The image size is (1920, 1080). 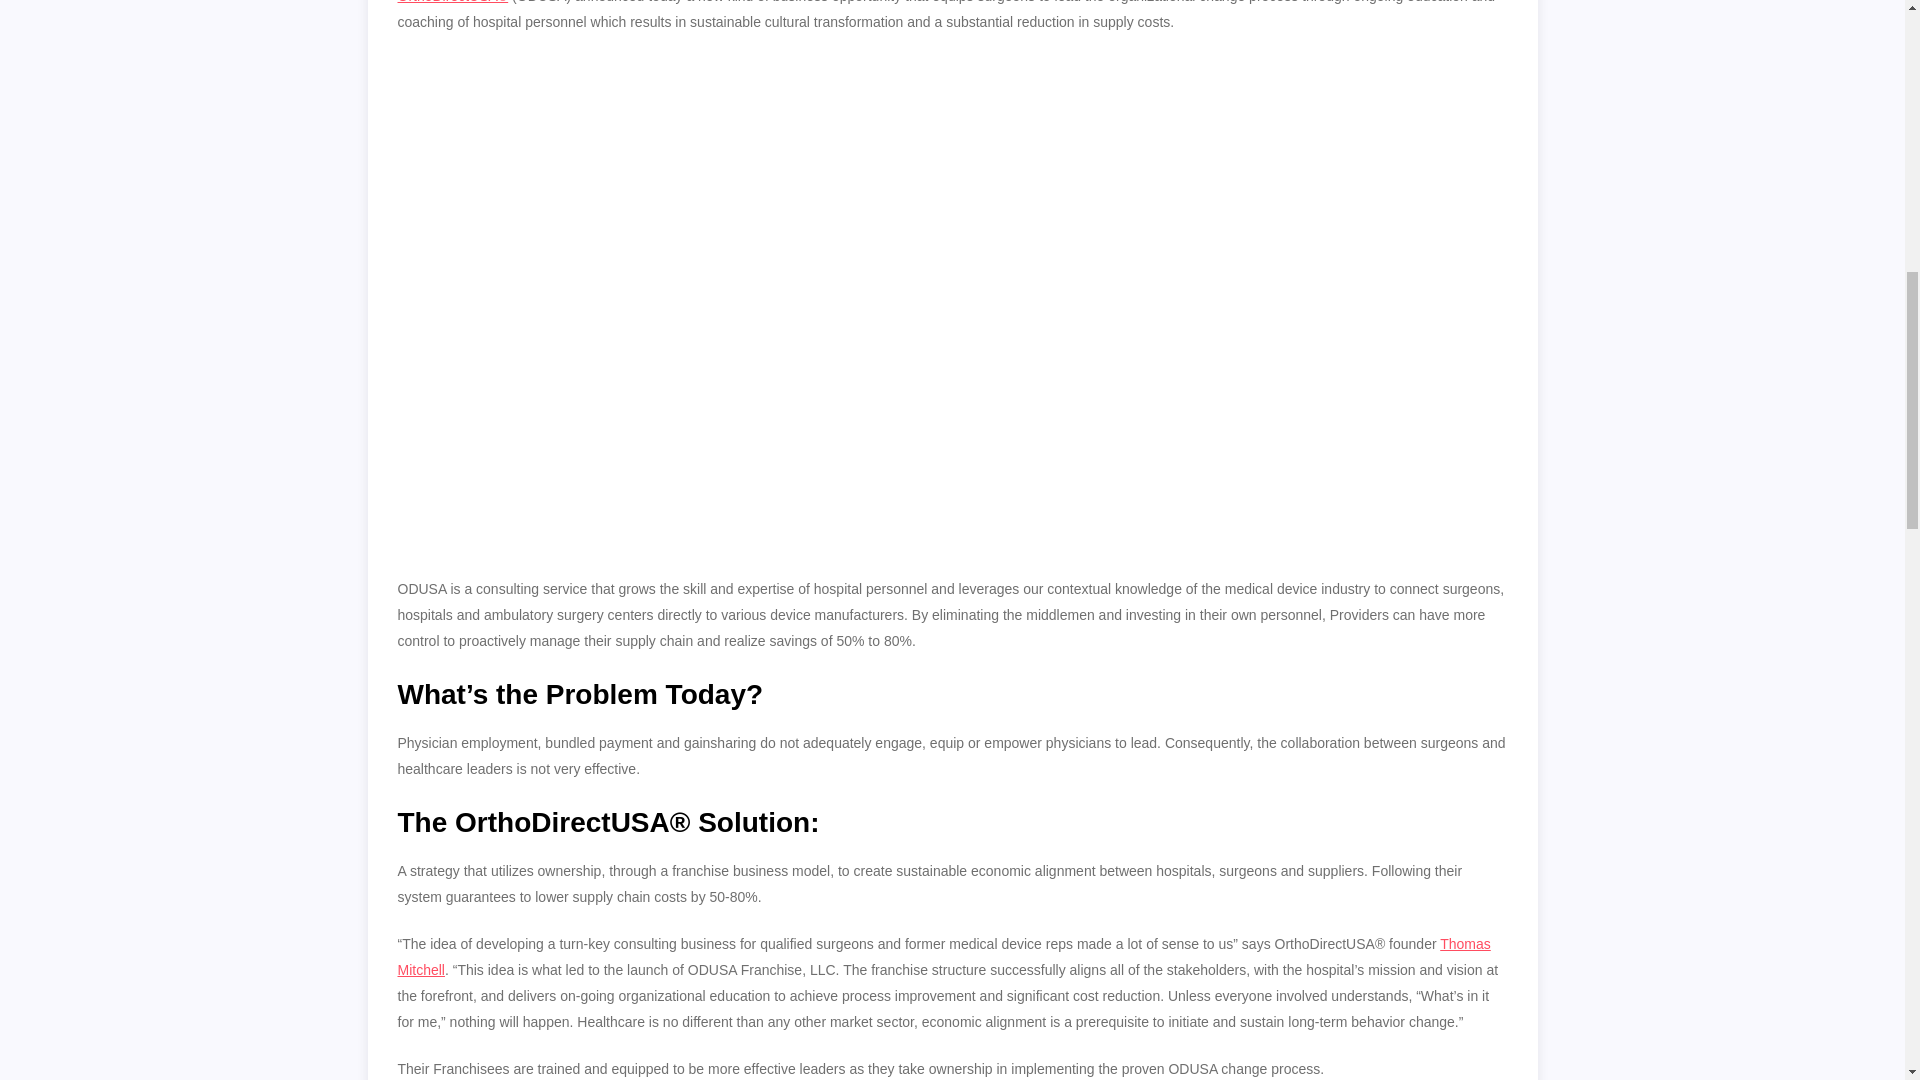 What do you see at coordinates (944, 957) in the screenshot?
I see `Thomas Mitchell` at bounding box center [944, 957].